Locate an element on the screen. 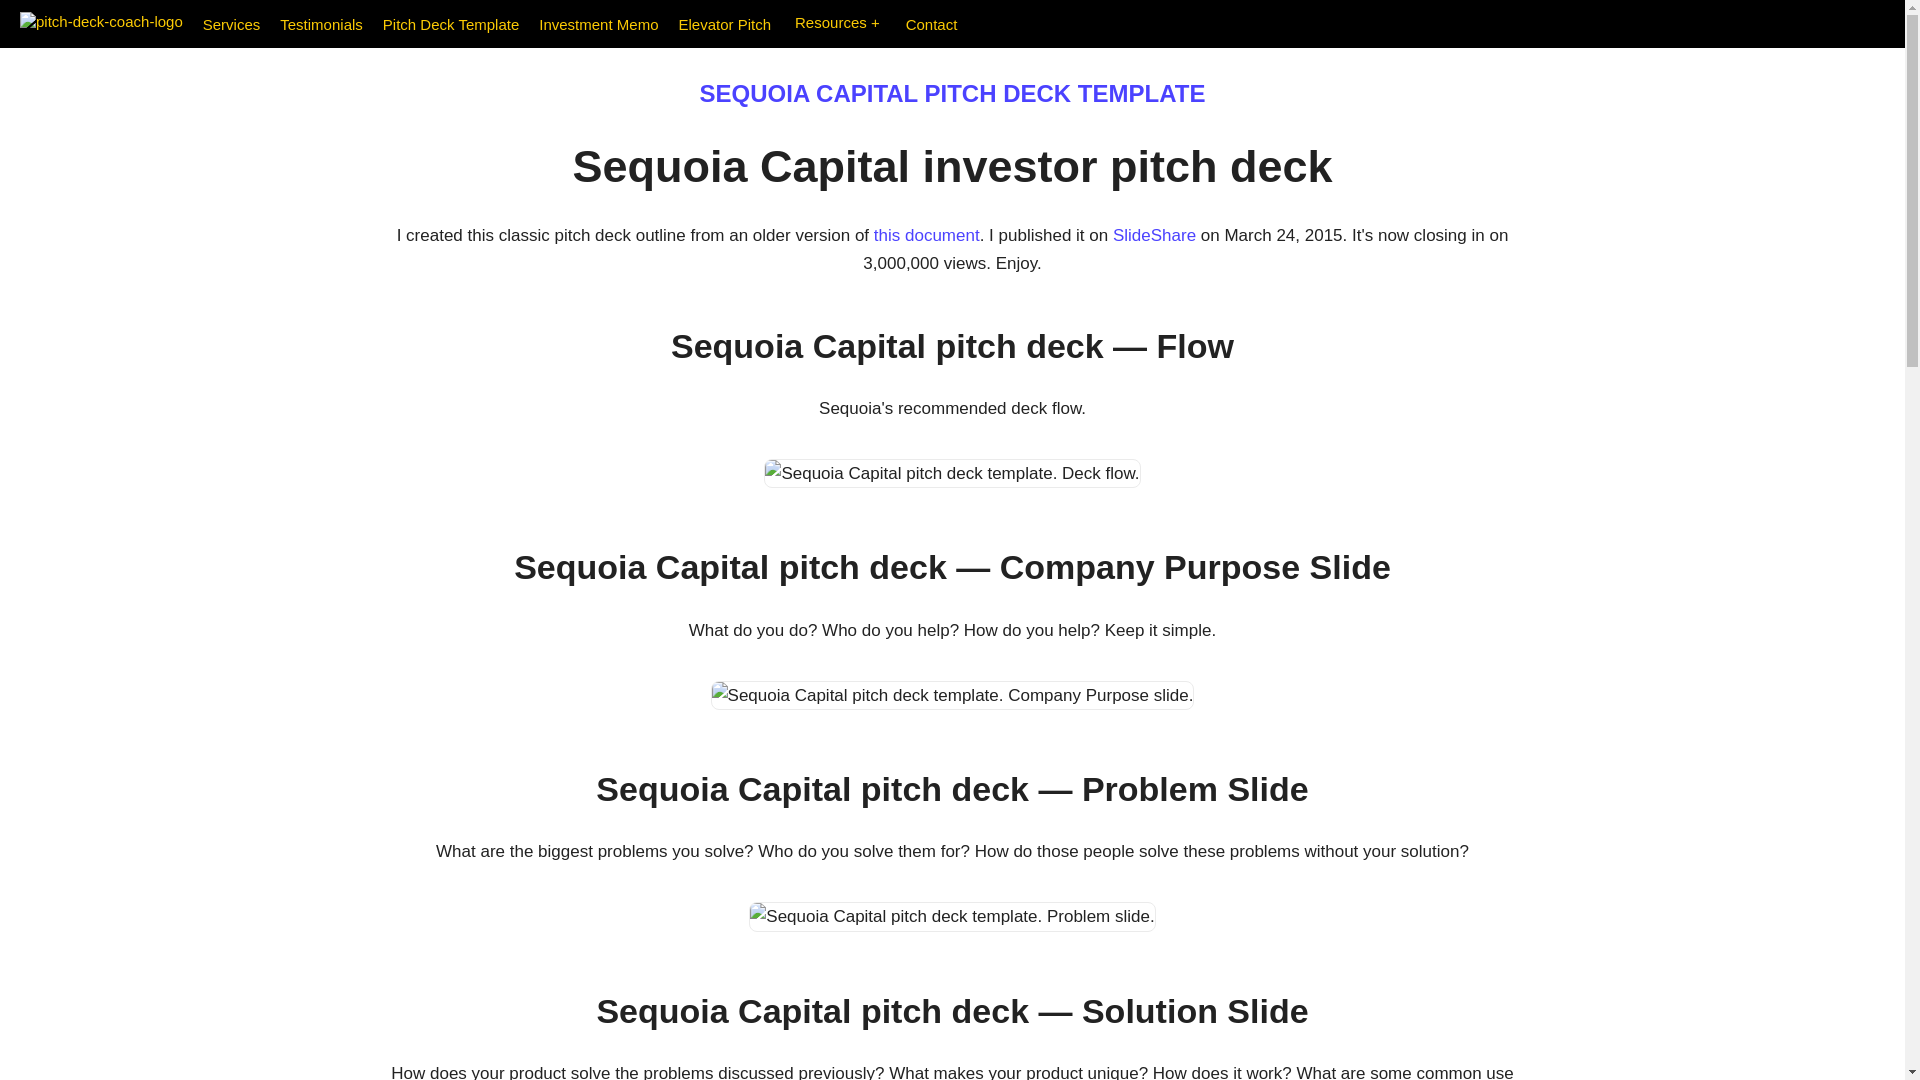 The image size is (1920, 1080). SlideShare is located at coordinates (1154, 235).